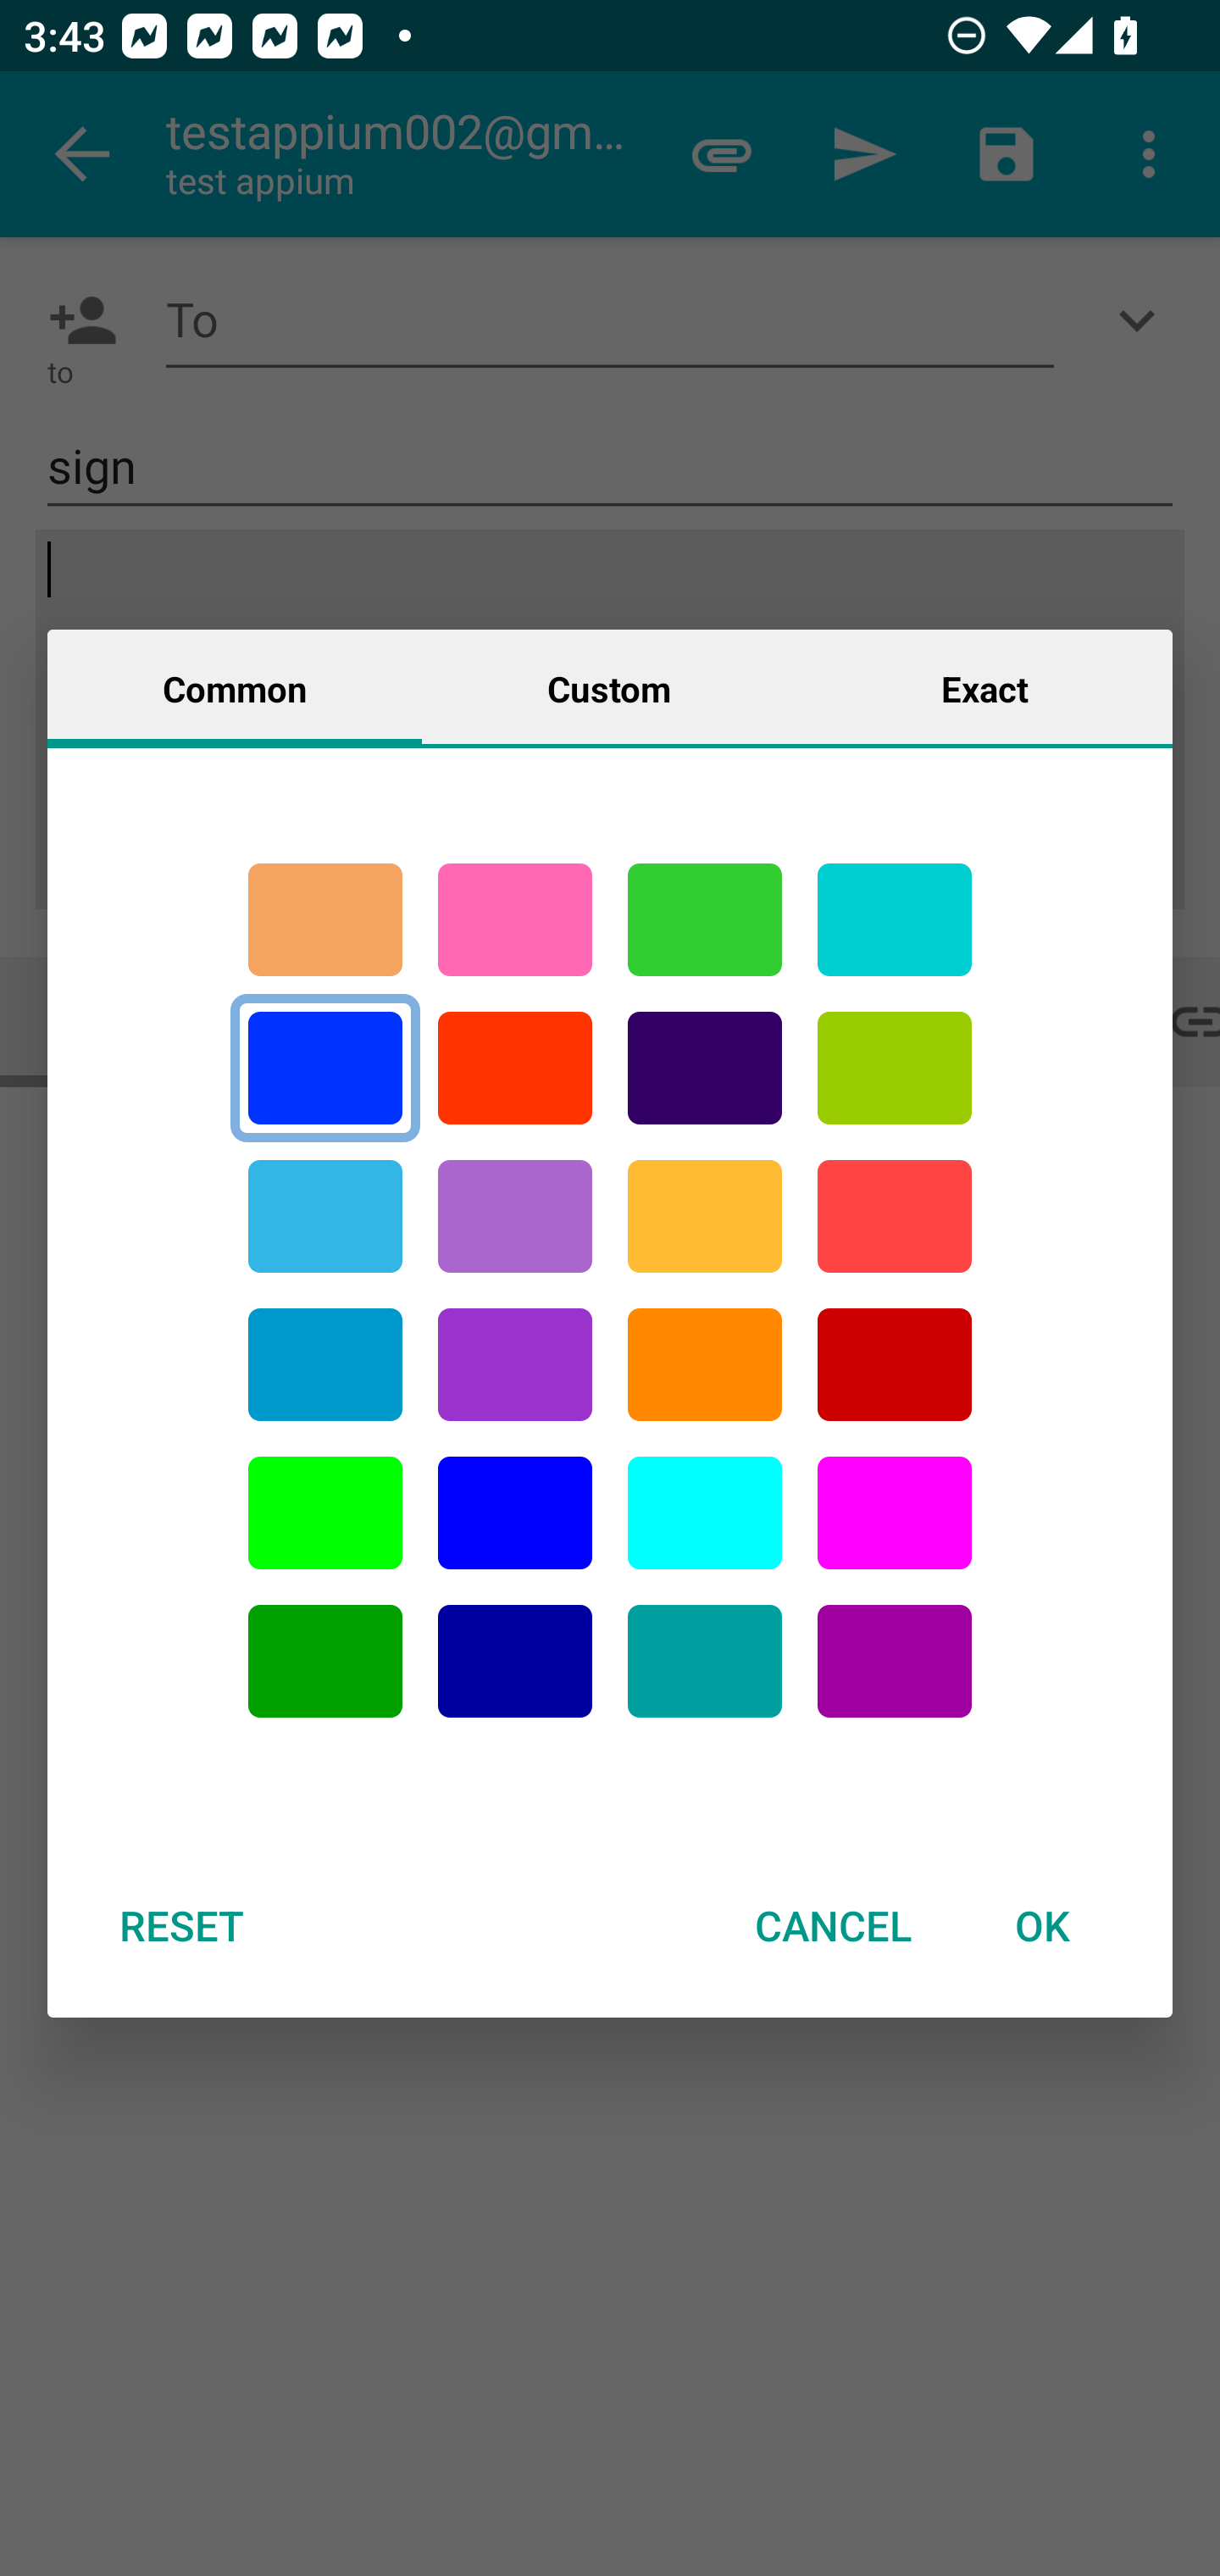  What do you see at coordinates (895, 1365) in the screenshot?
I see `Dark red` at bounding box center [895, 1365].